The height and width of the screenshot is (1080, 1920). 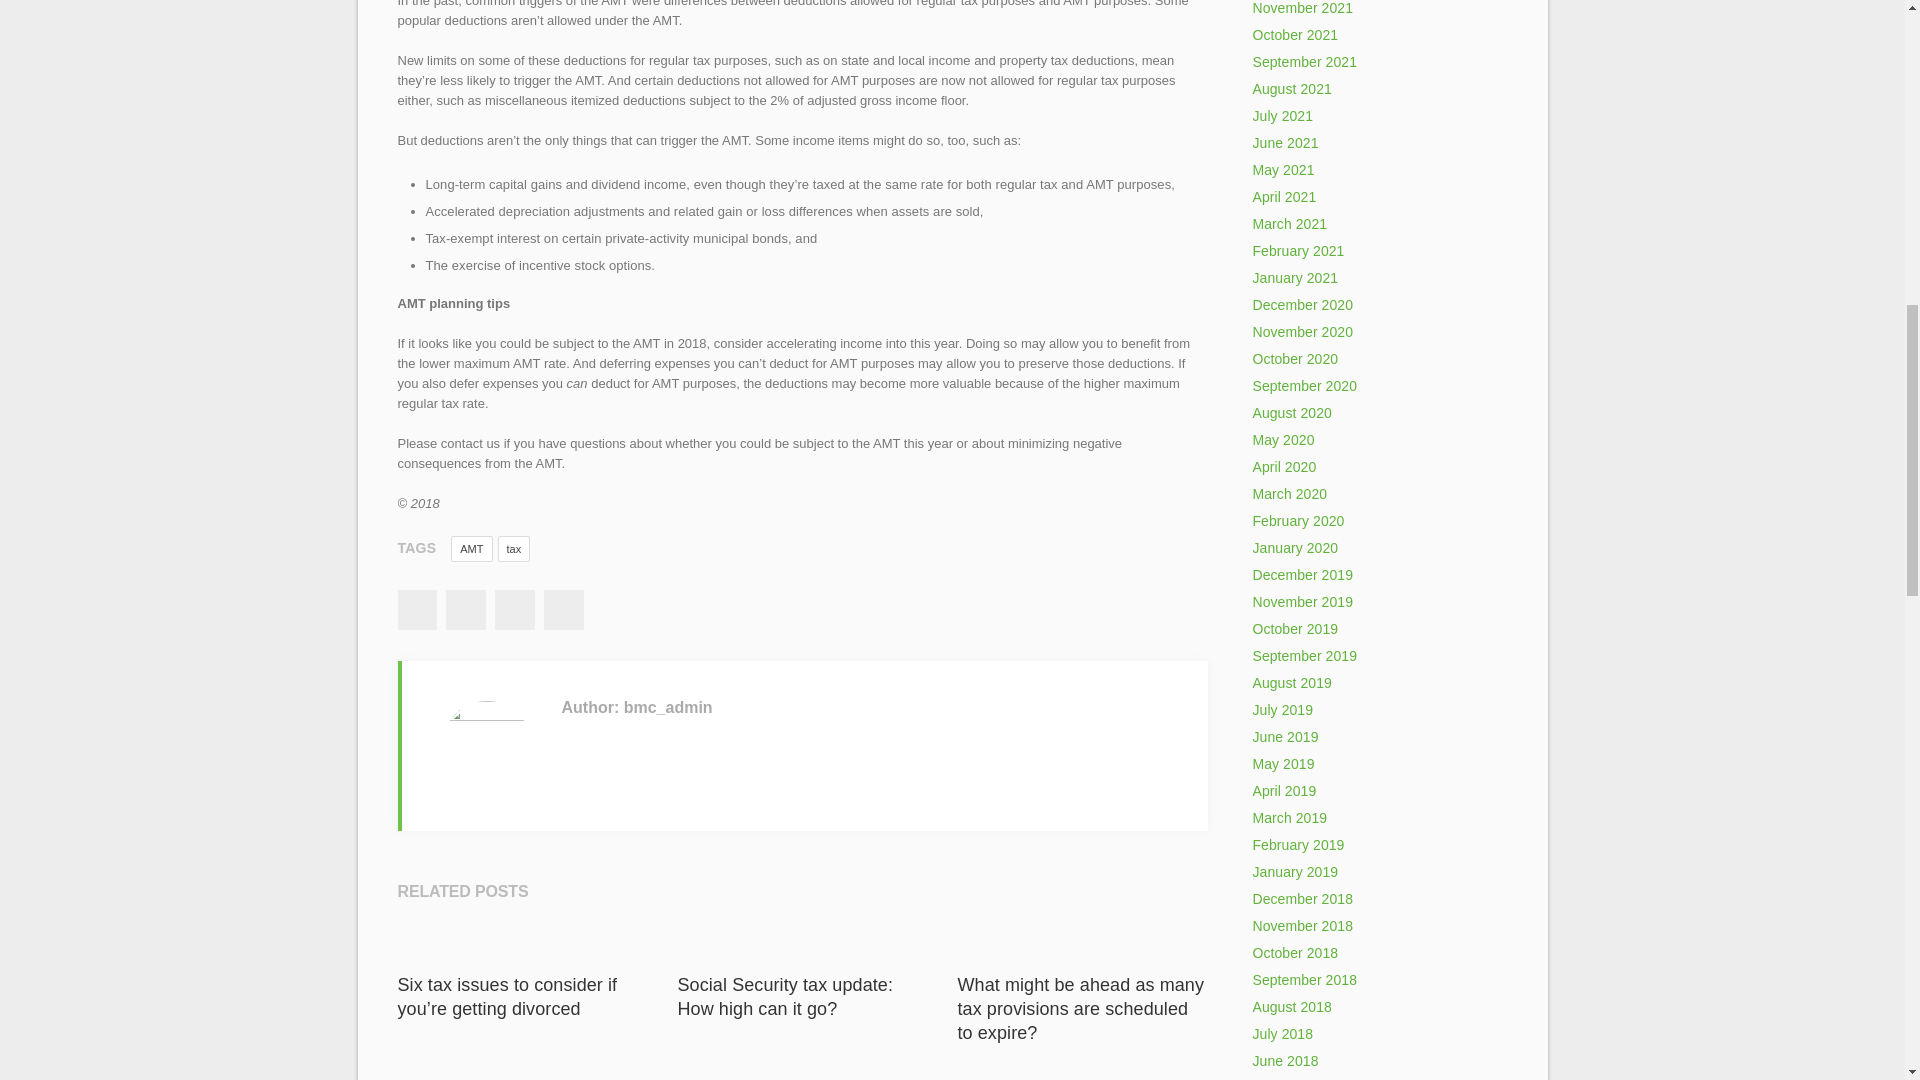 I want to click on tax, so click(x=514, y=548).